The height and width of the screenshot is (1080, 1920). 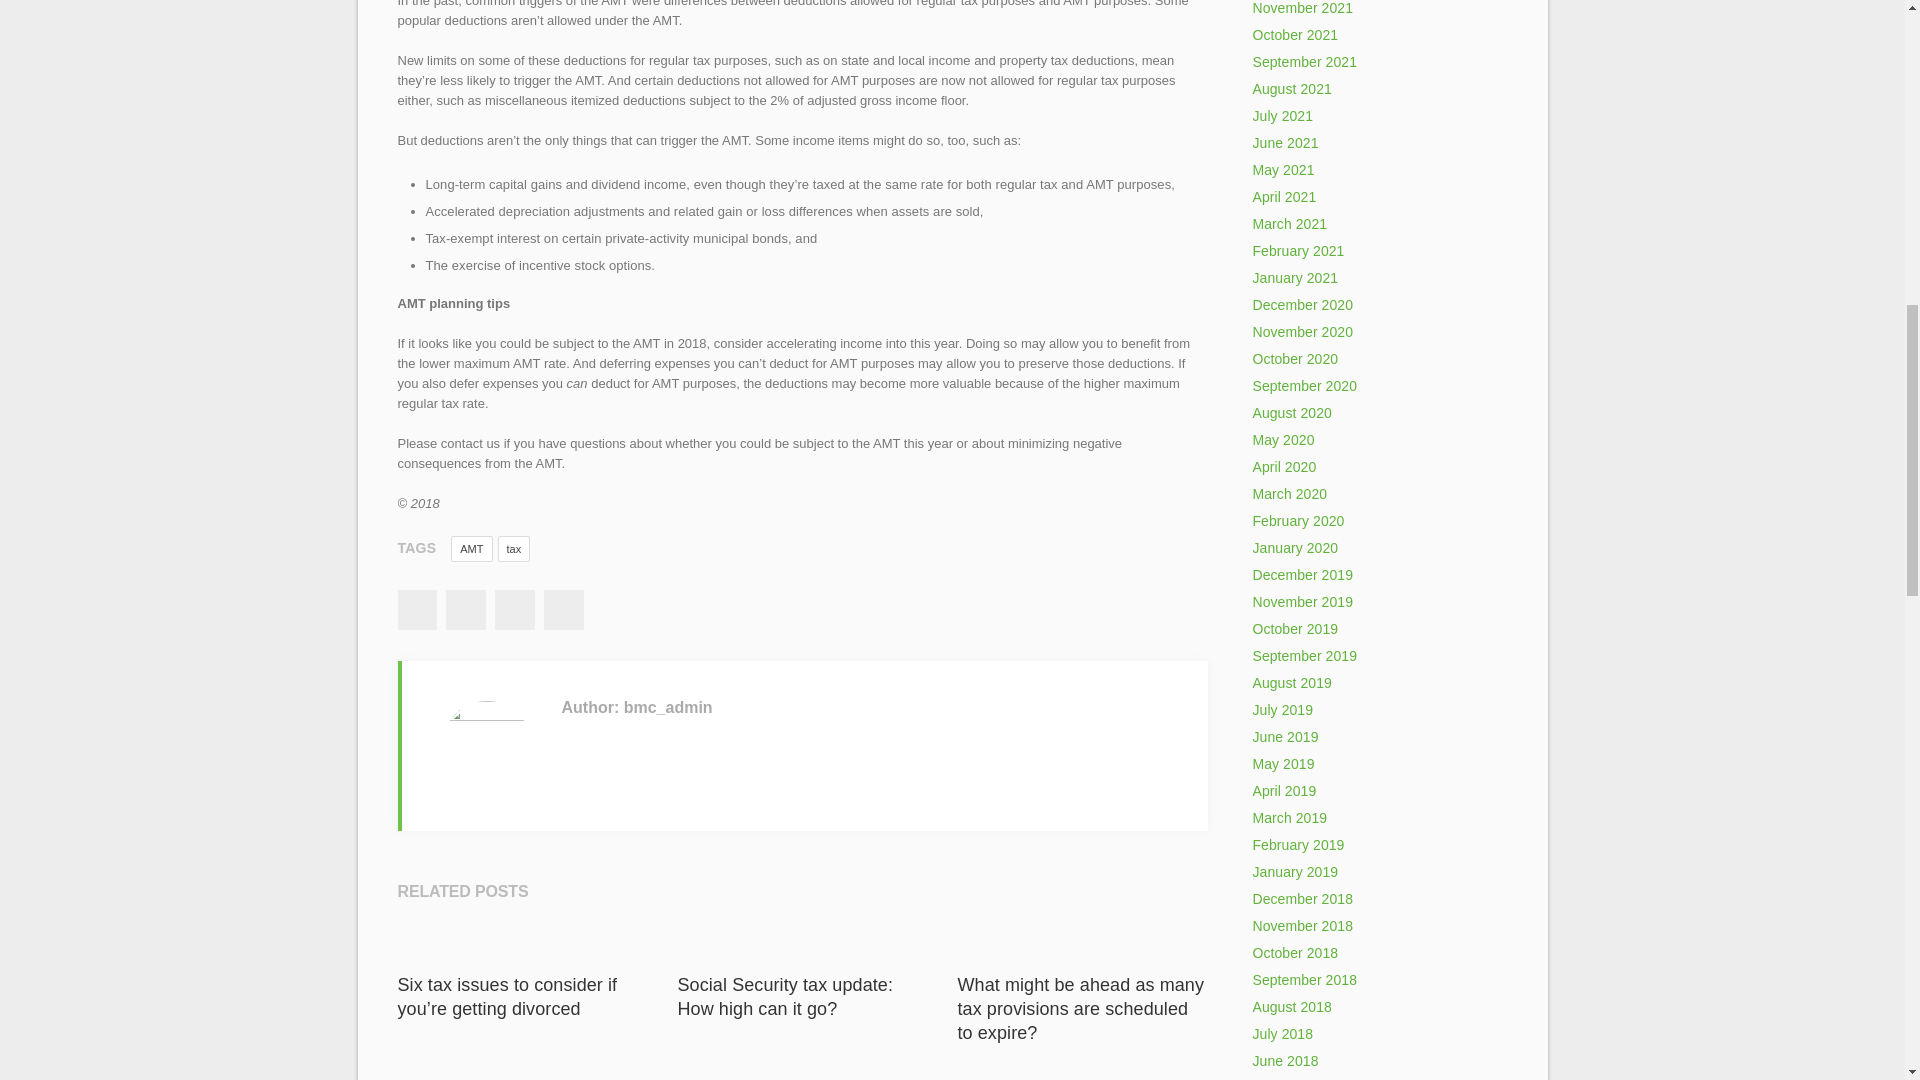 I want to click on tax, so click(x=514, y=548).